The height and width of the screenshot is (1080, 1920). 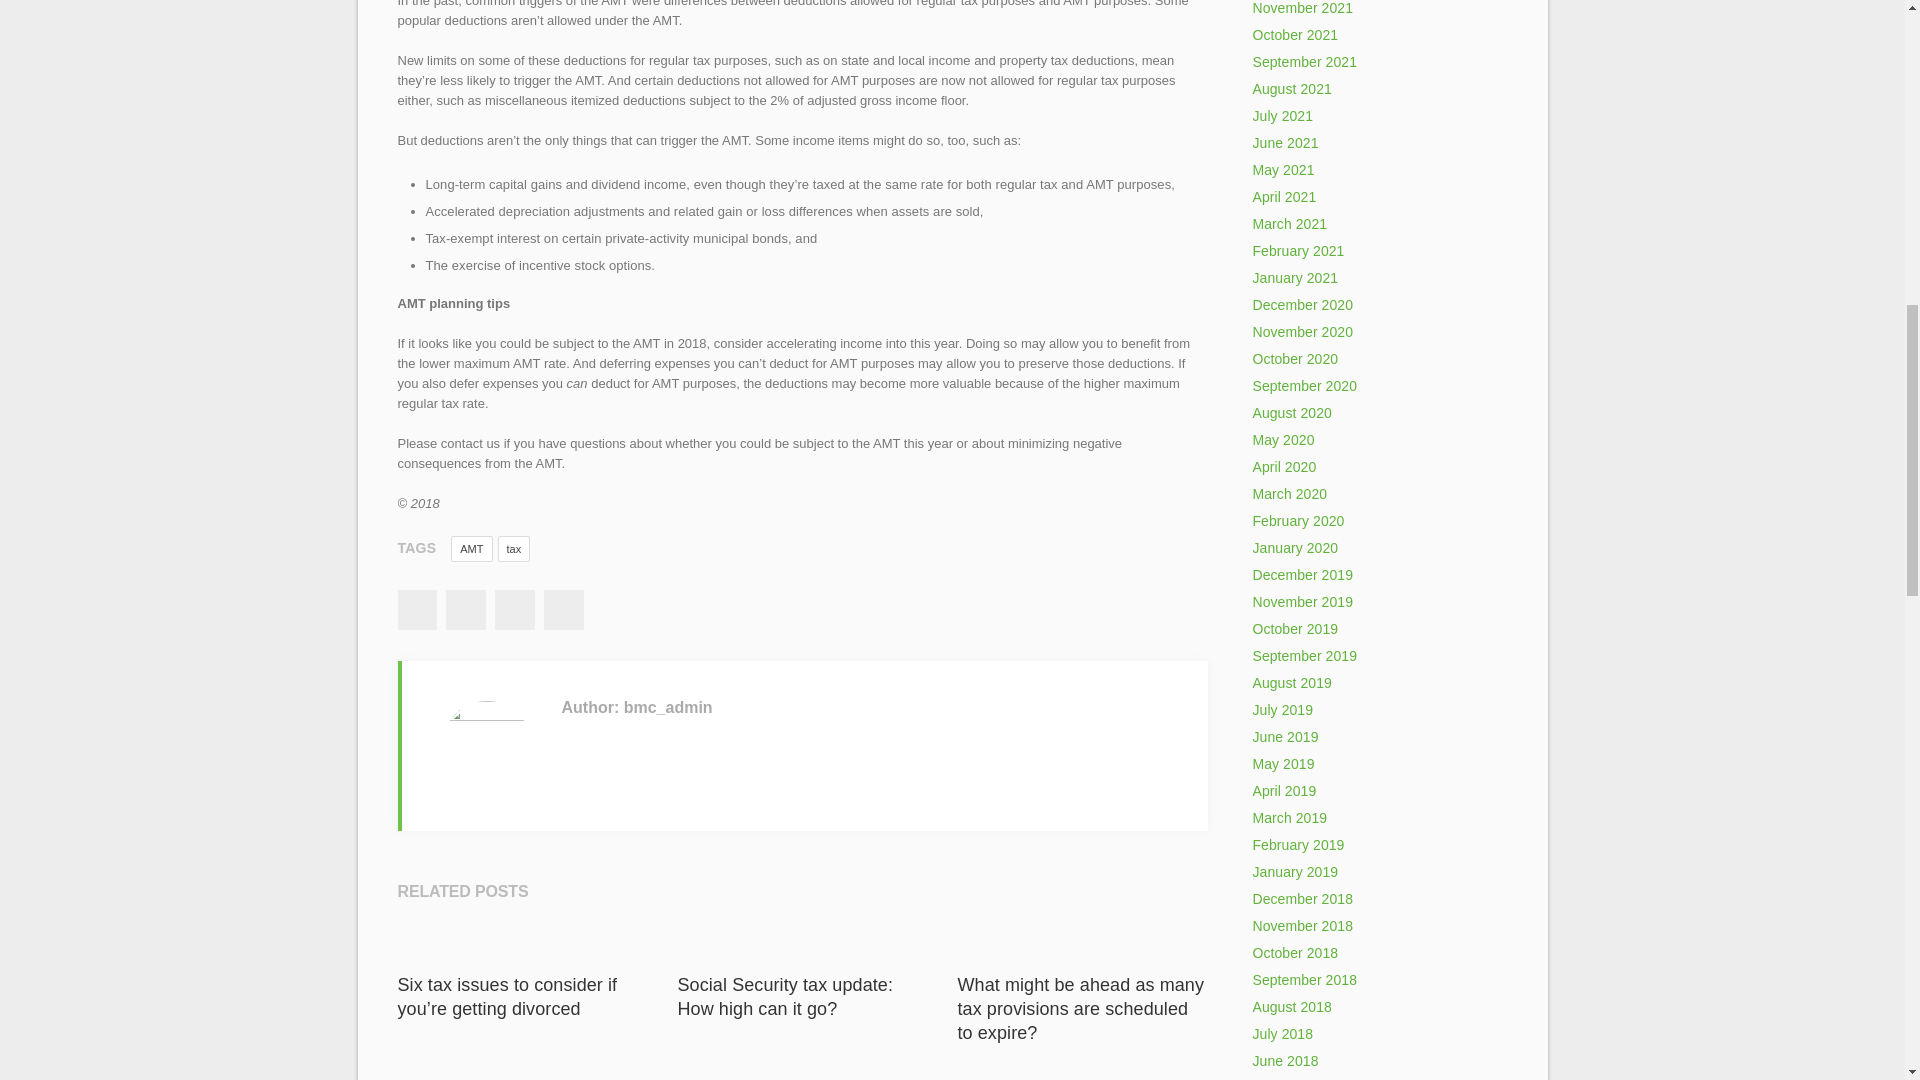 I want to click on tax, so click(x=514, y=548).